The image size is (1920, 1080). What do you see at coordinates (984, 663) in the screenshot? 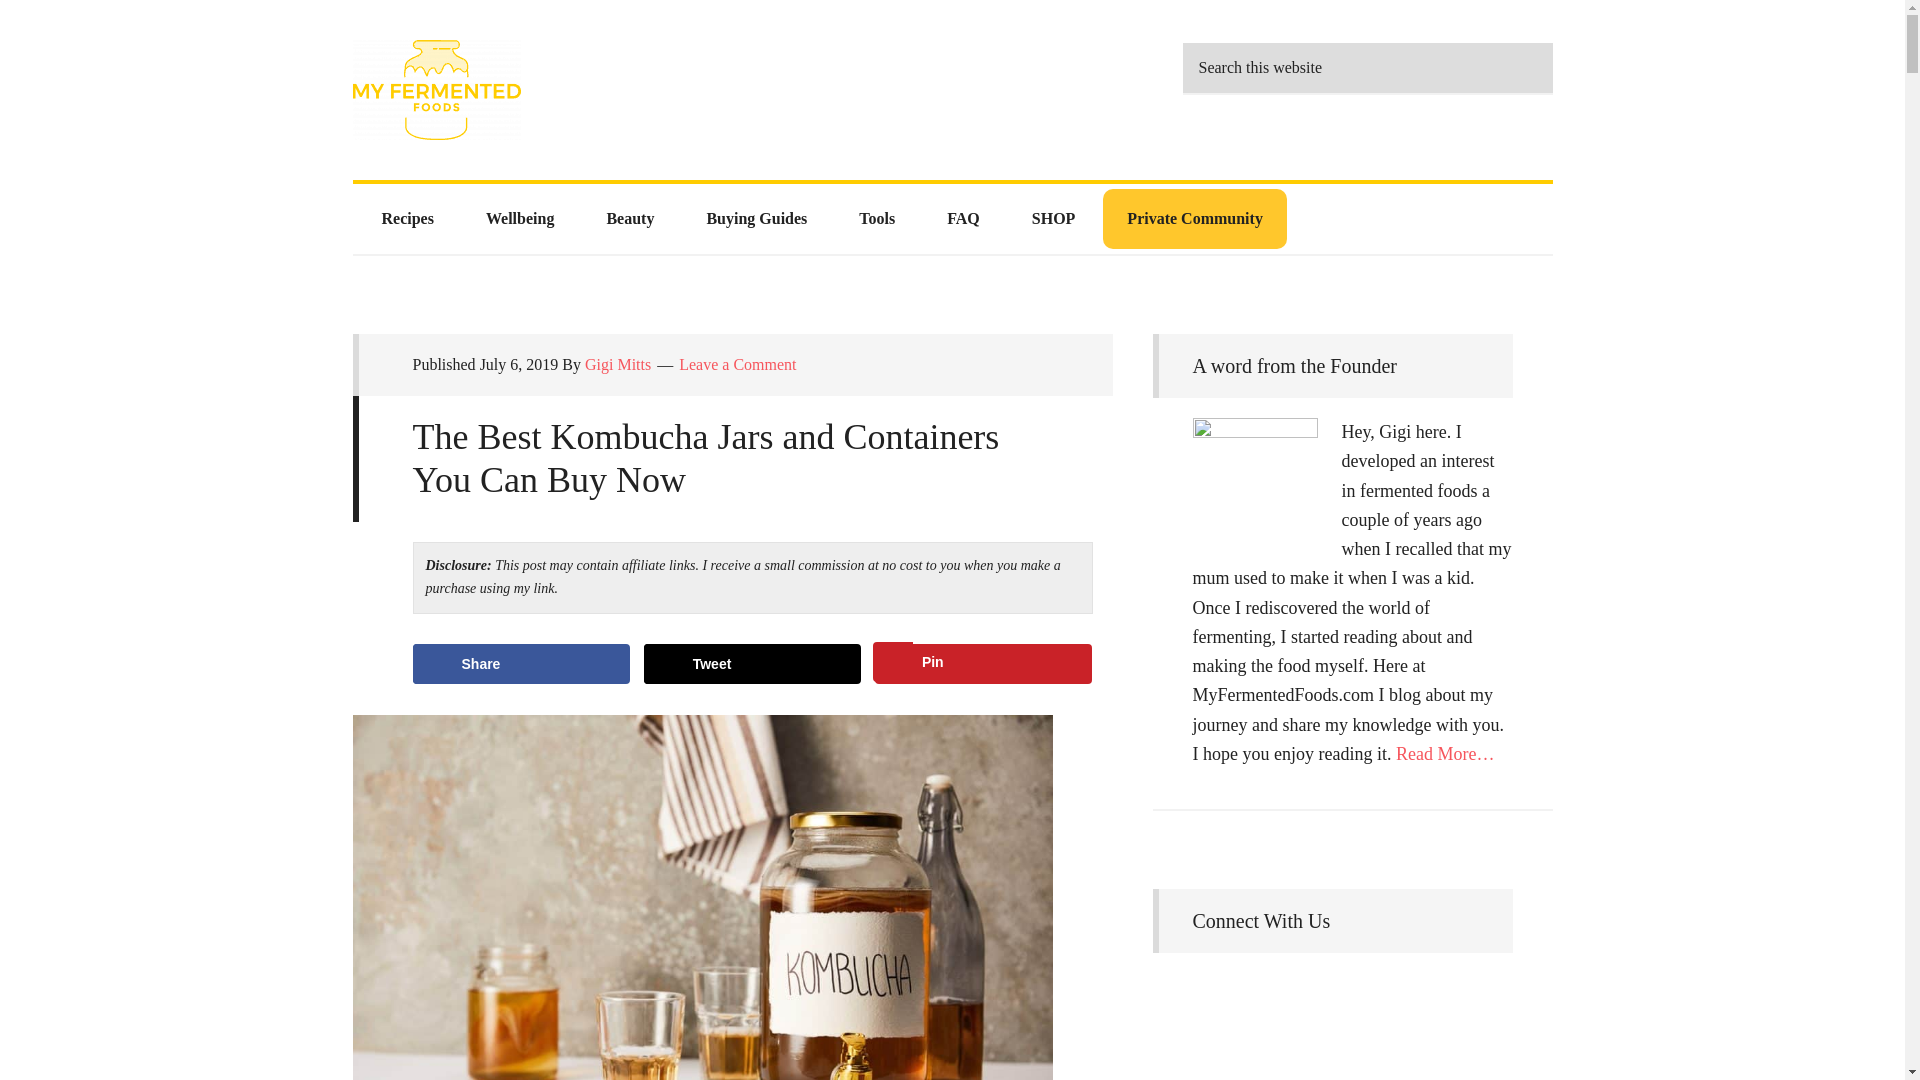
I see `Save to Pinterest` at bounding box center [984, 663].